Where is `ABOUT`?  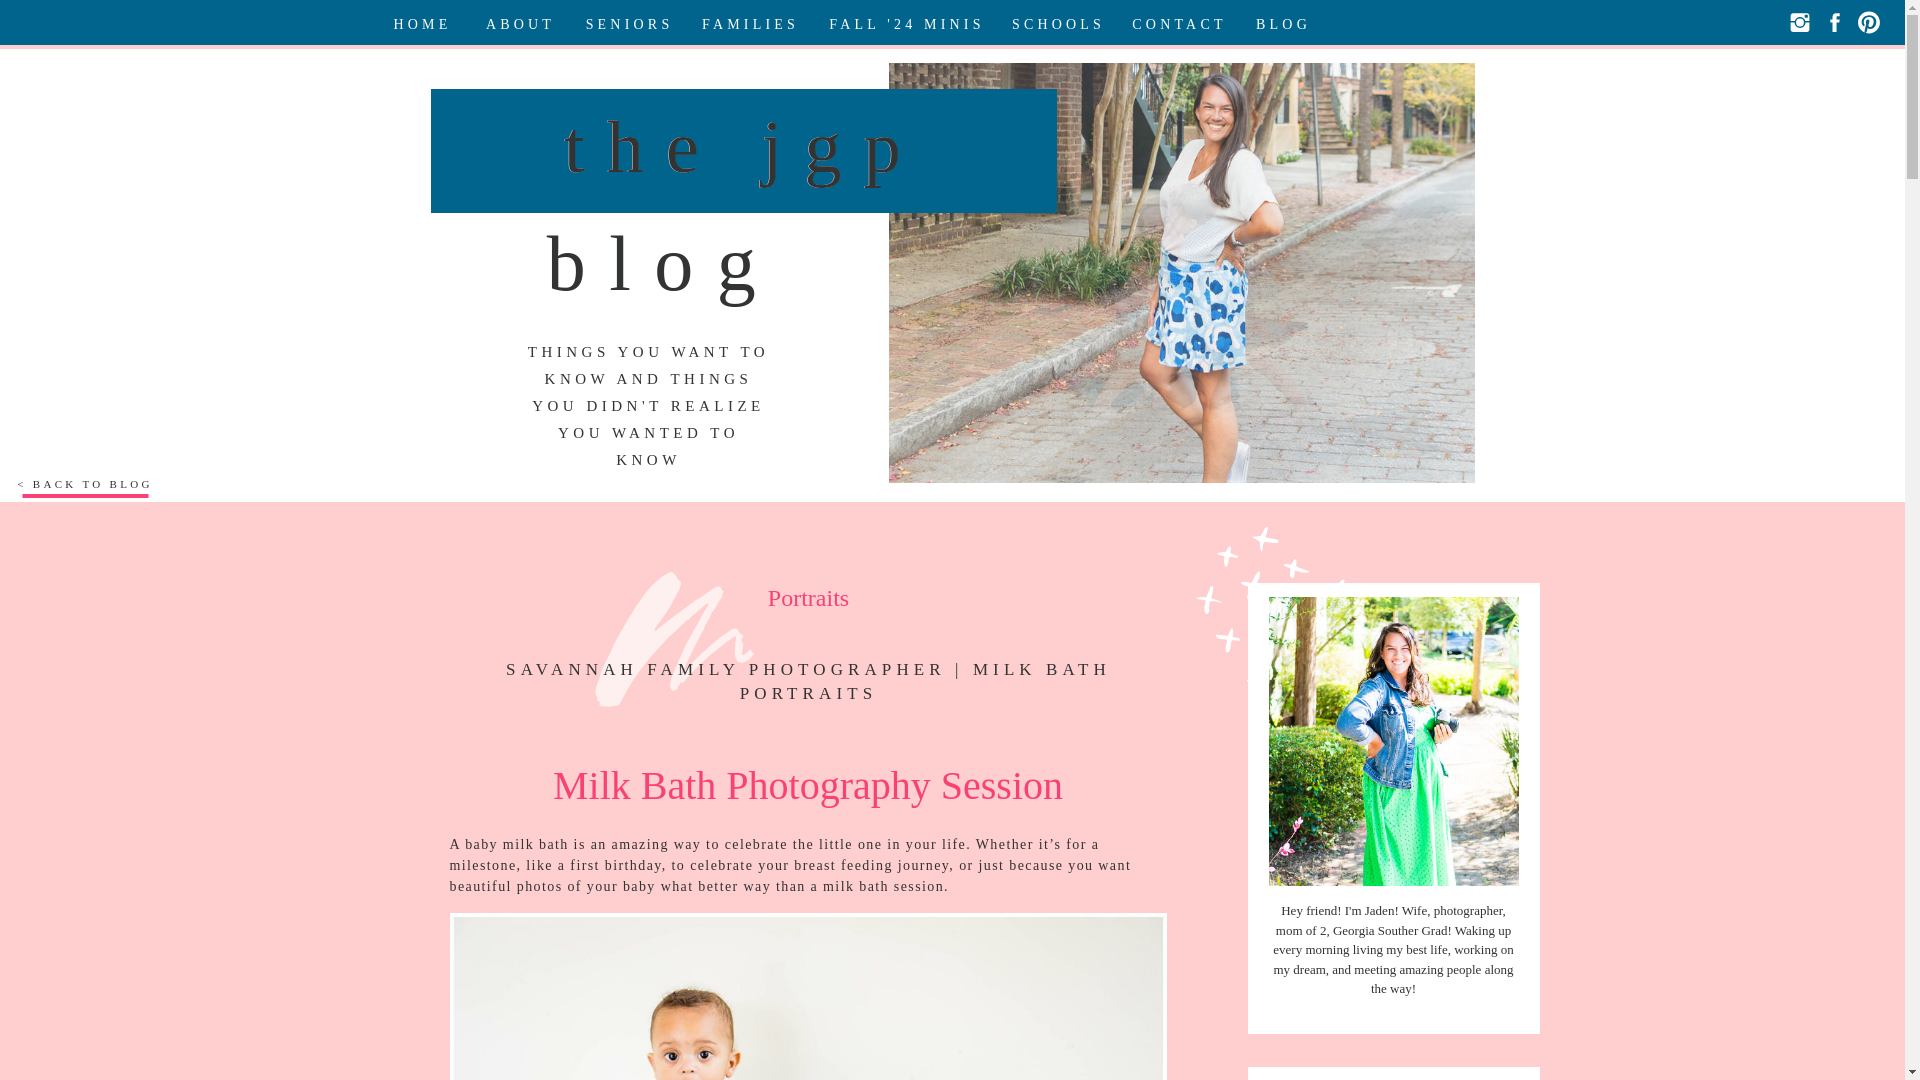
ABOUT is located at coordinates (521, 22).